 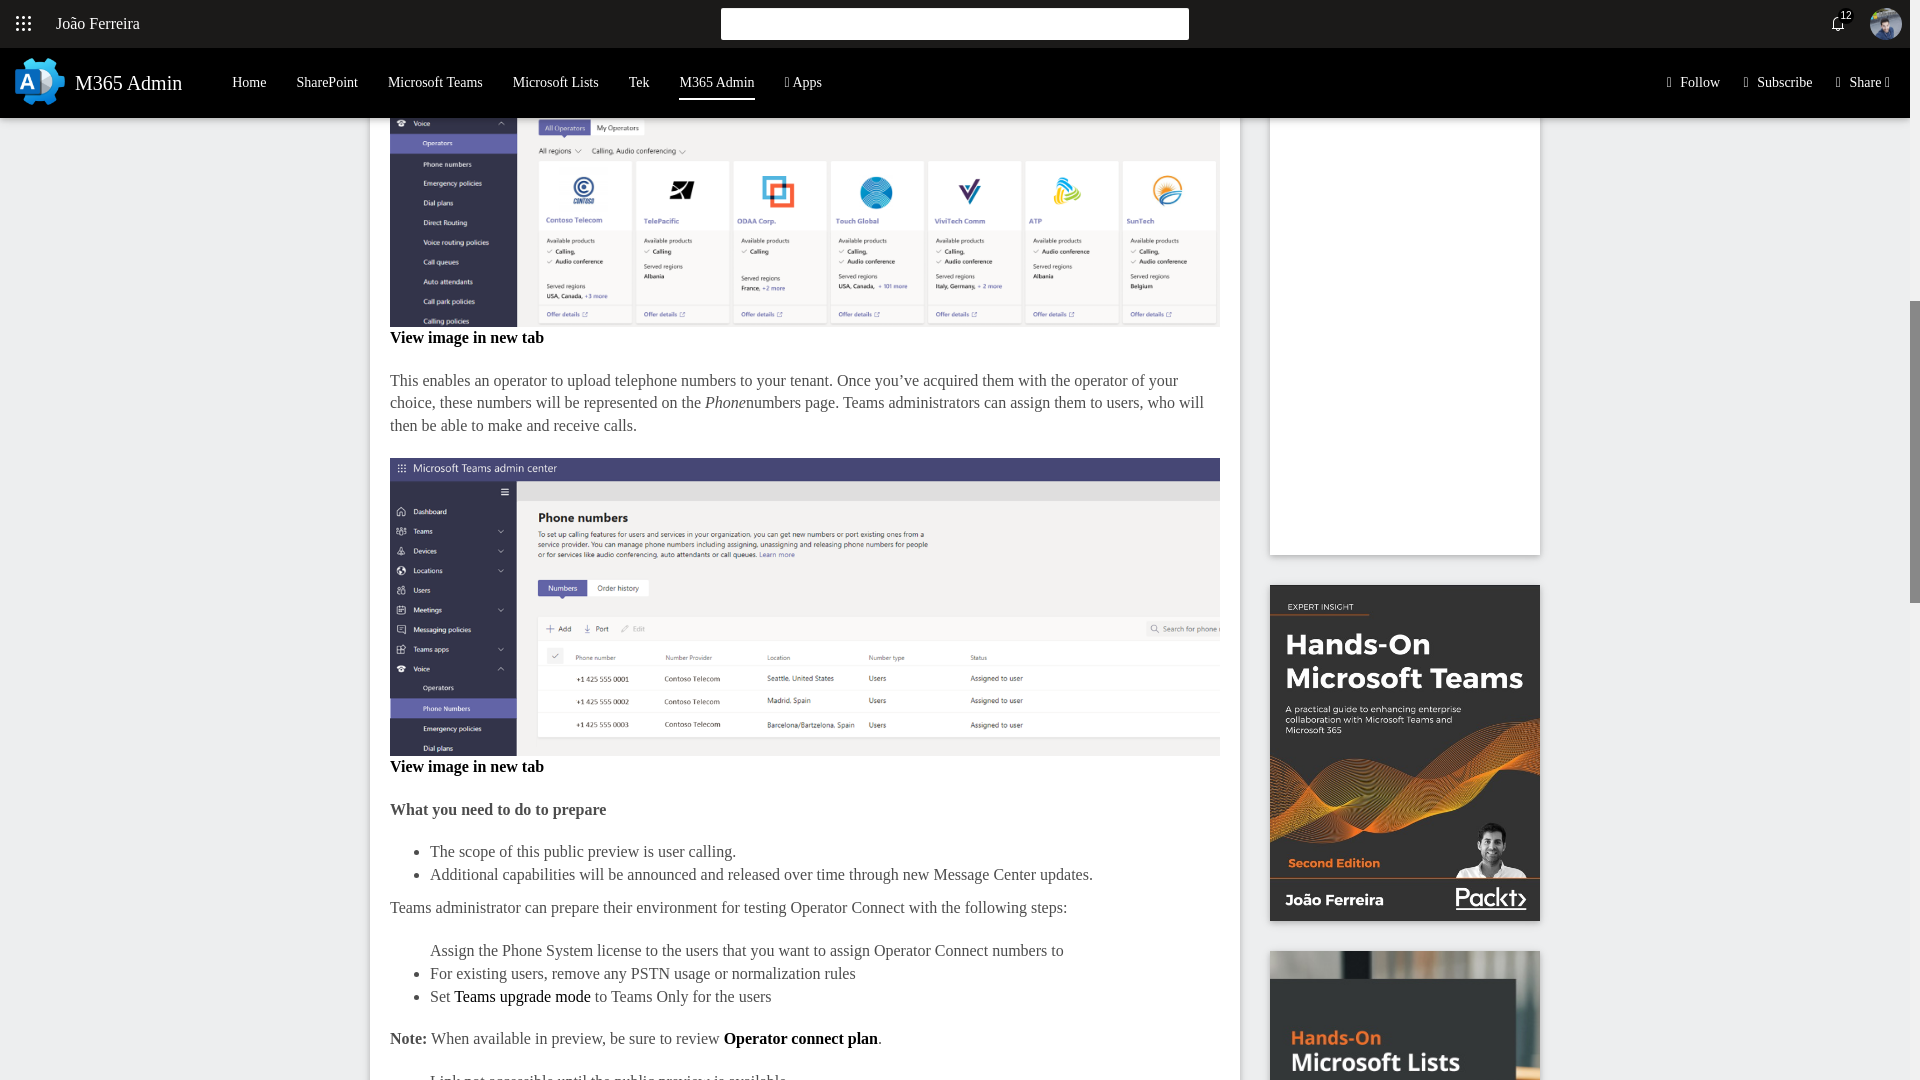 I want to click on Operator connect plan, so click(x=800, y=1038).